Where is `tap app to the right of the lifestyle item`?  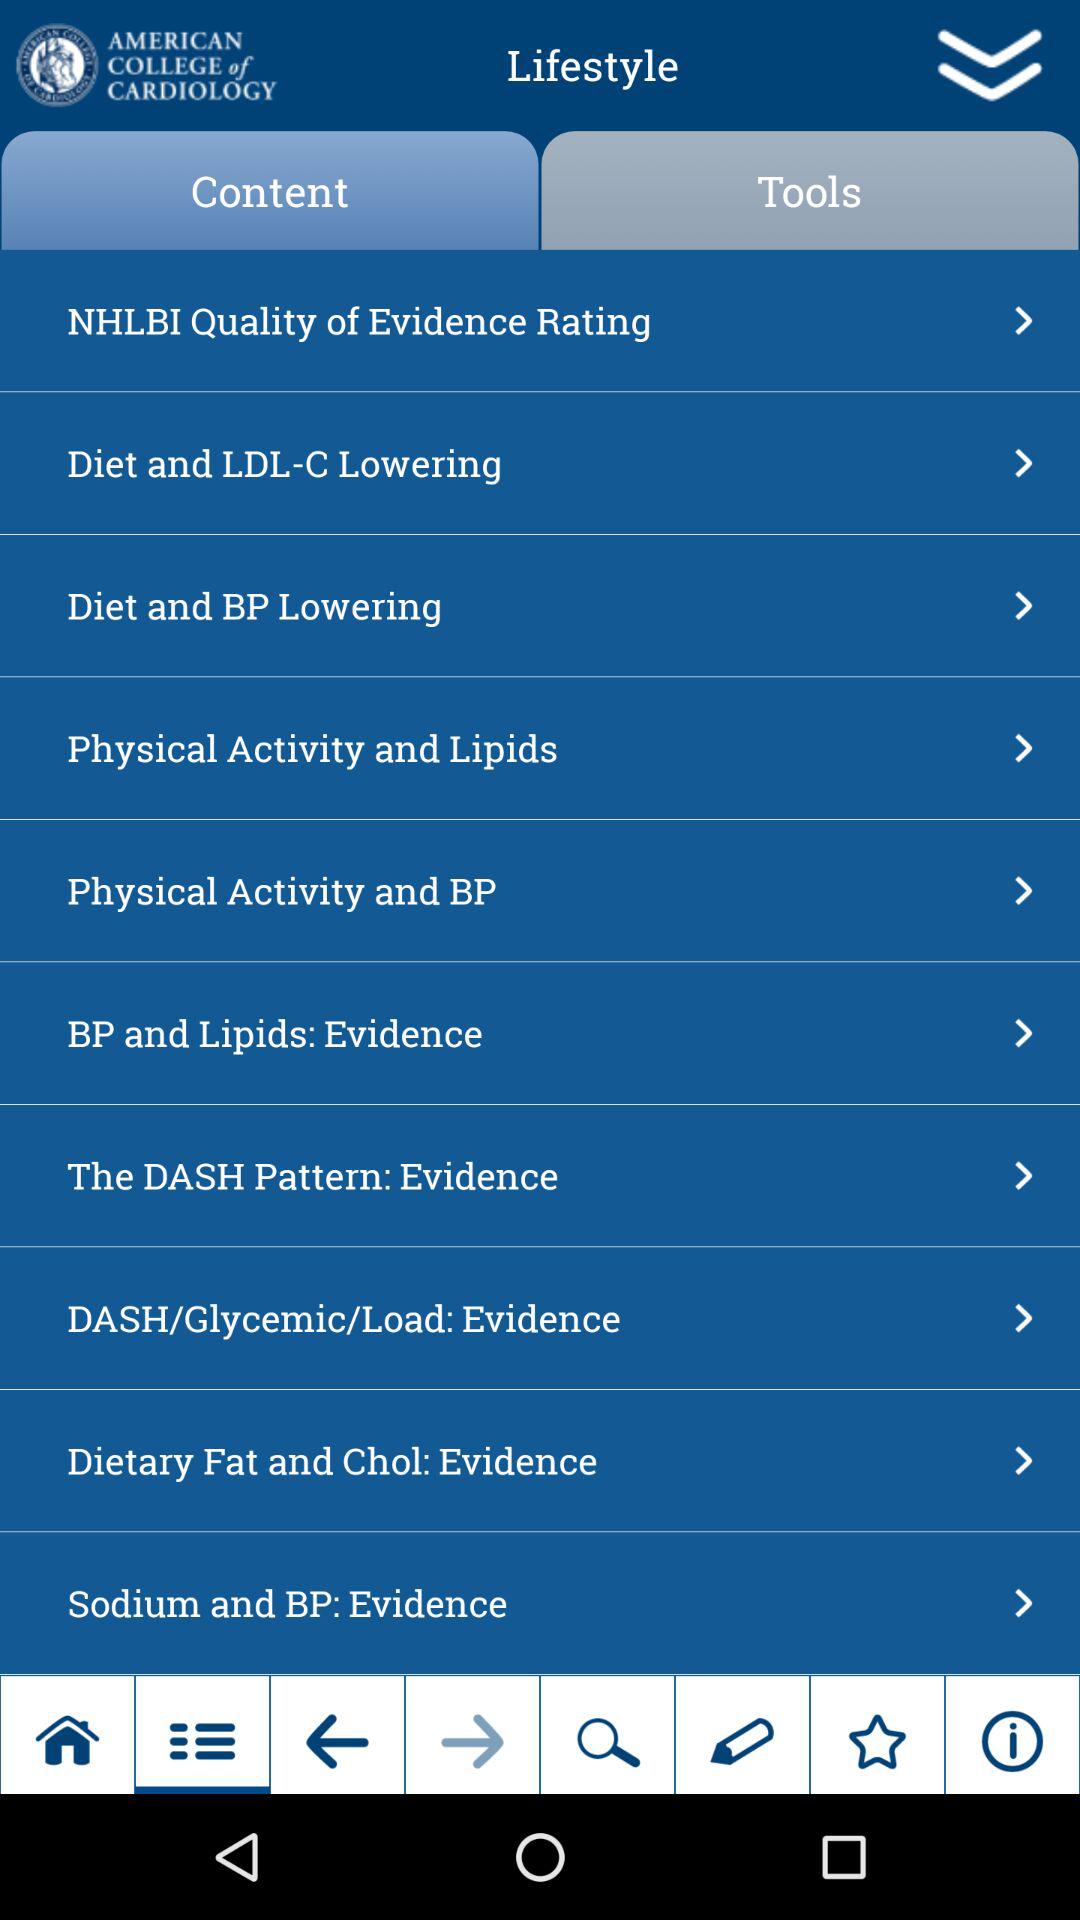
tap app to the right of the lifestyle item is located at coordinates (988, 65).